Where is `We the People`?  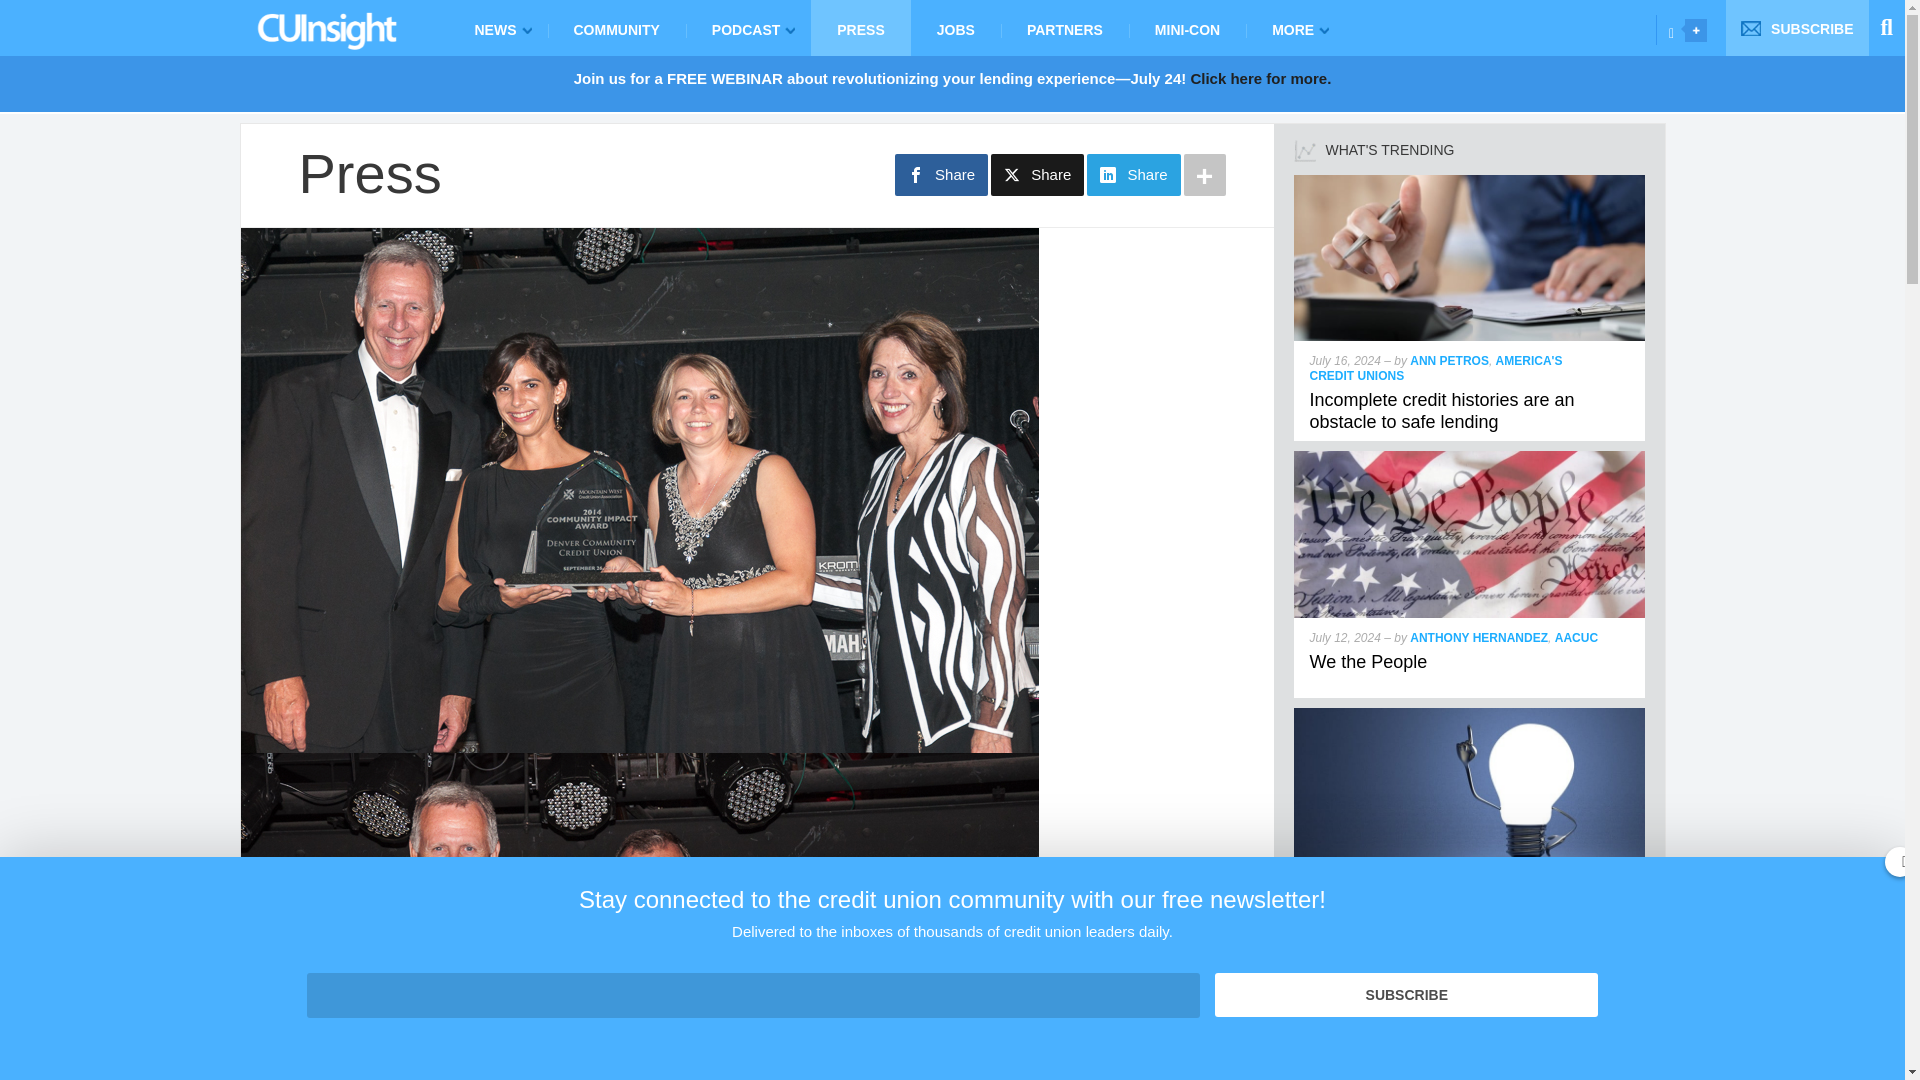 We the People is located at coordinates (1470, 459).